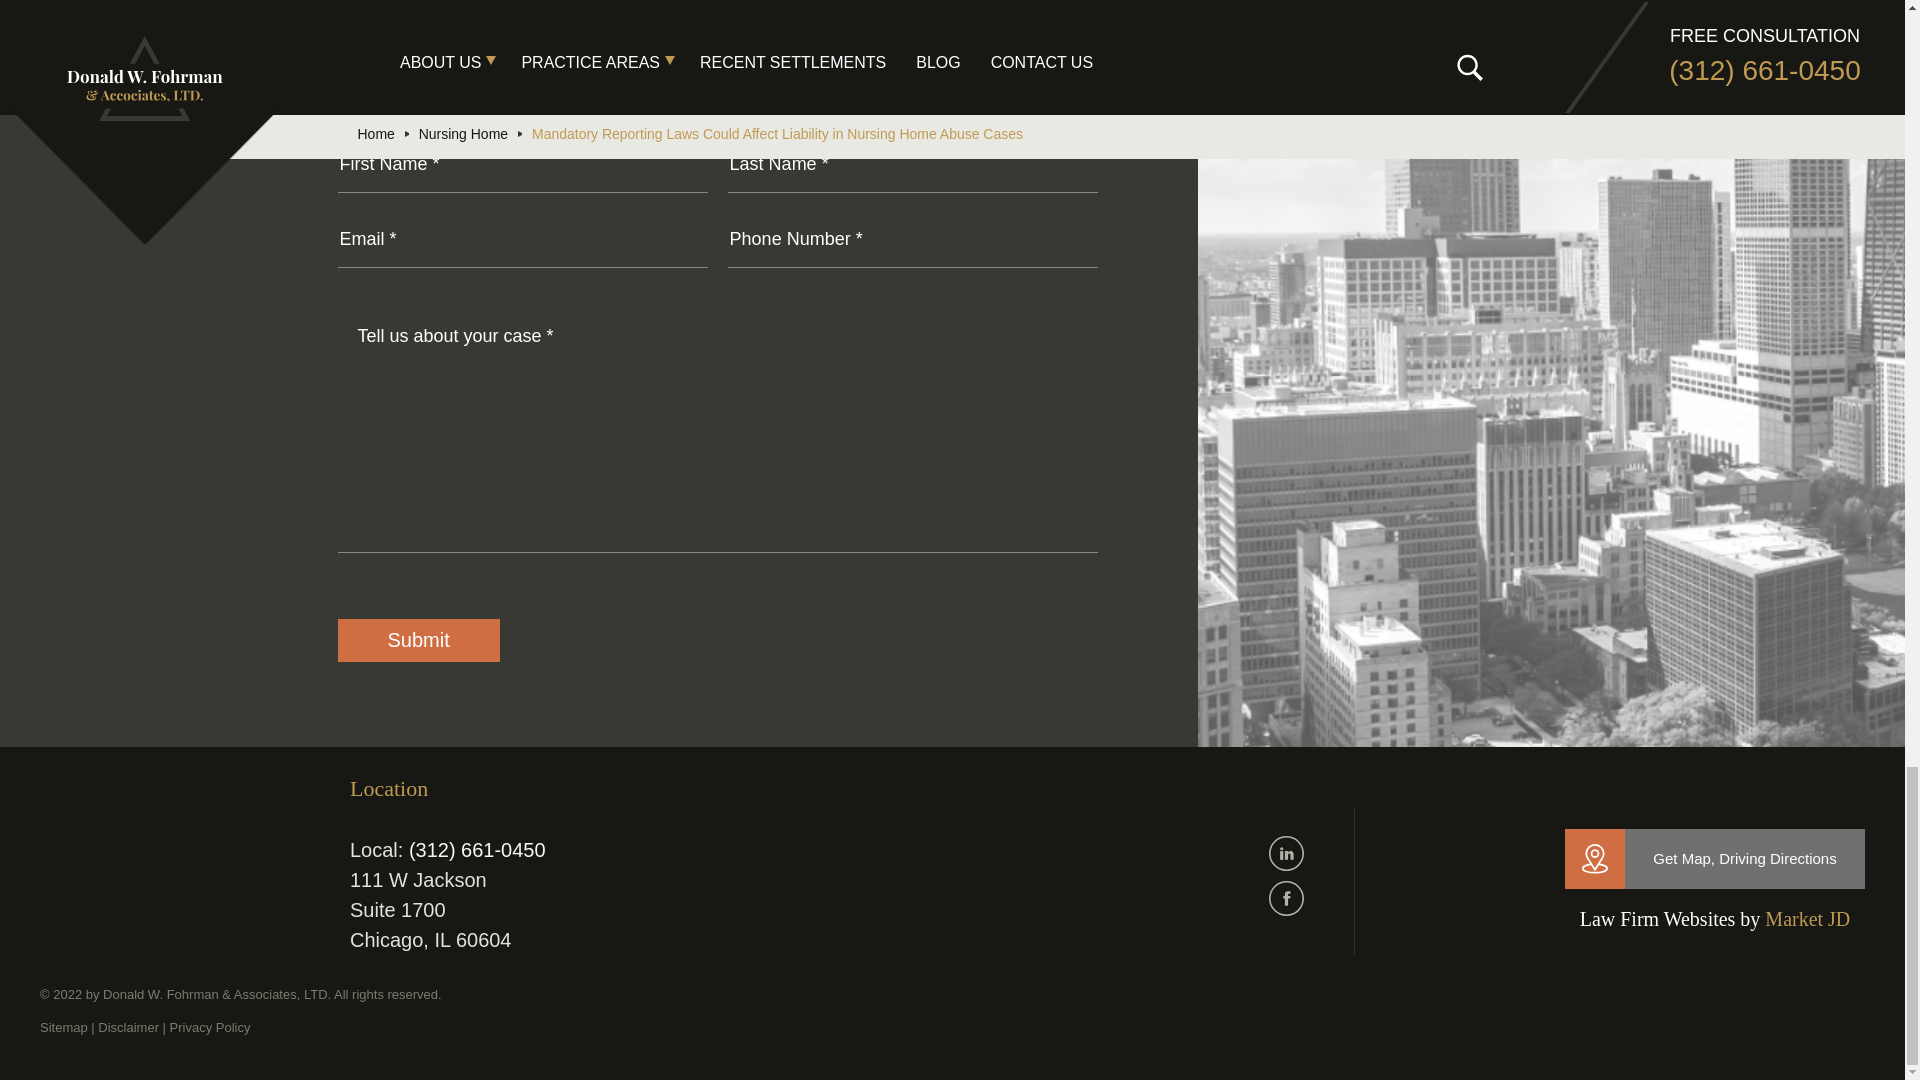 This screenshot has height=1080, width=1920. What do you see at coordinates (1286, 852) in the screenshot?
I see `linkedin` at bounding box center [1286, 852].